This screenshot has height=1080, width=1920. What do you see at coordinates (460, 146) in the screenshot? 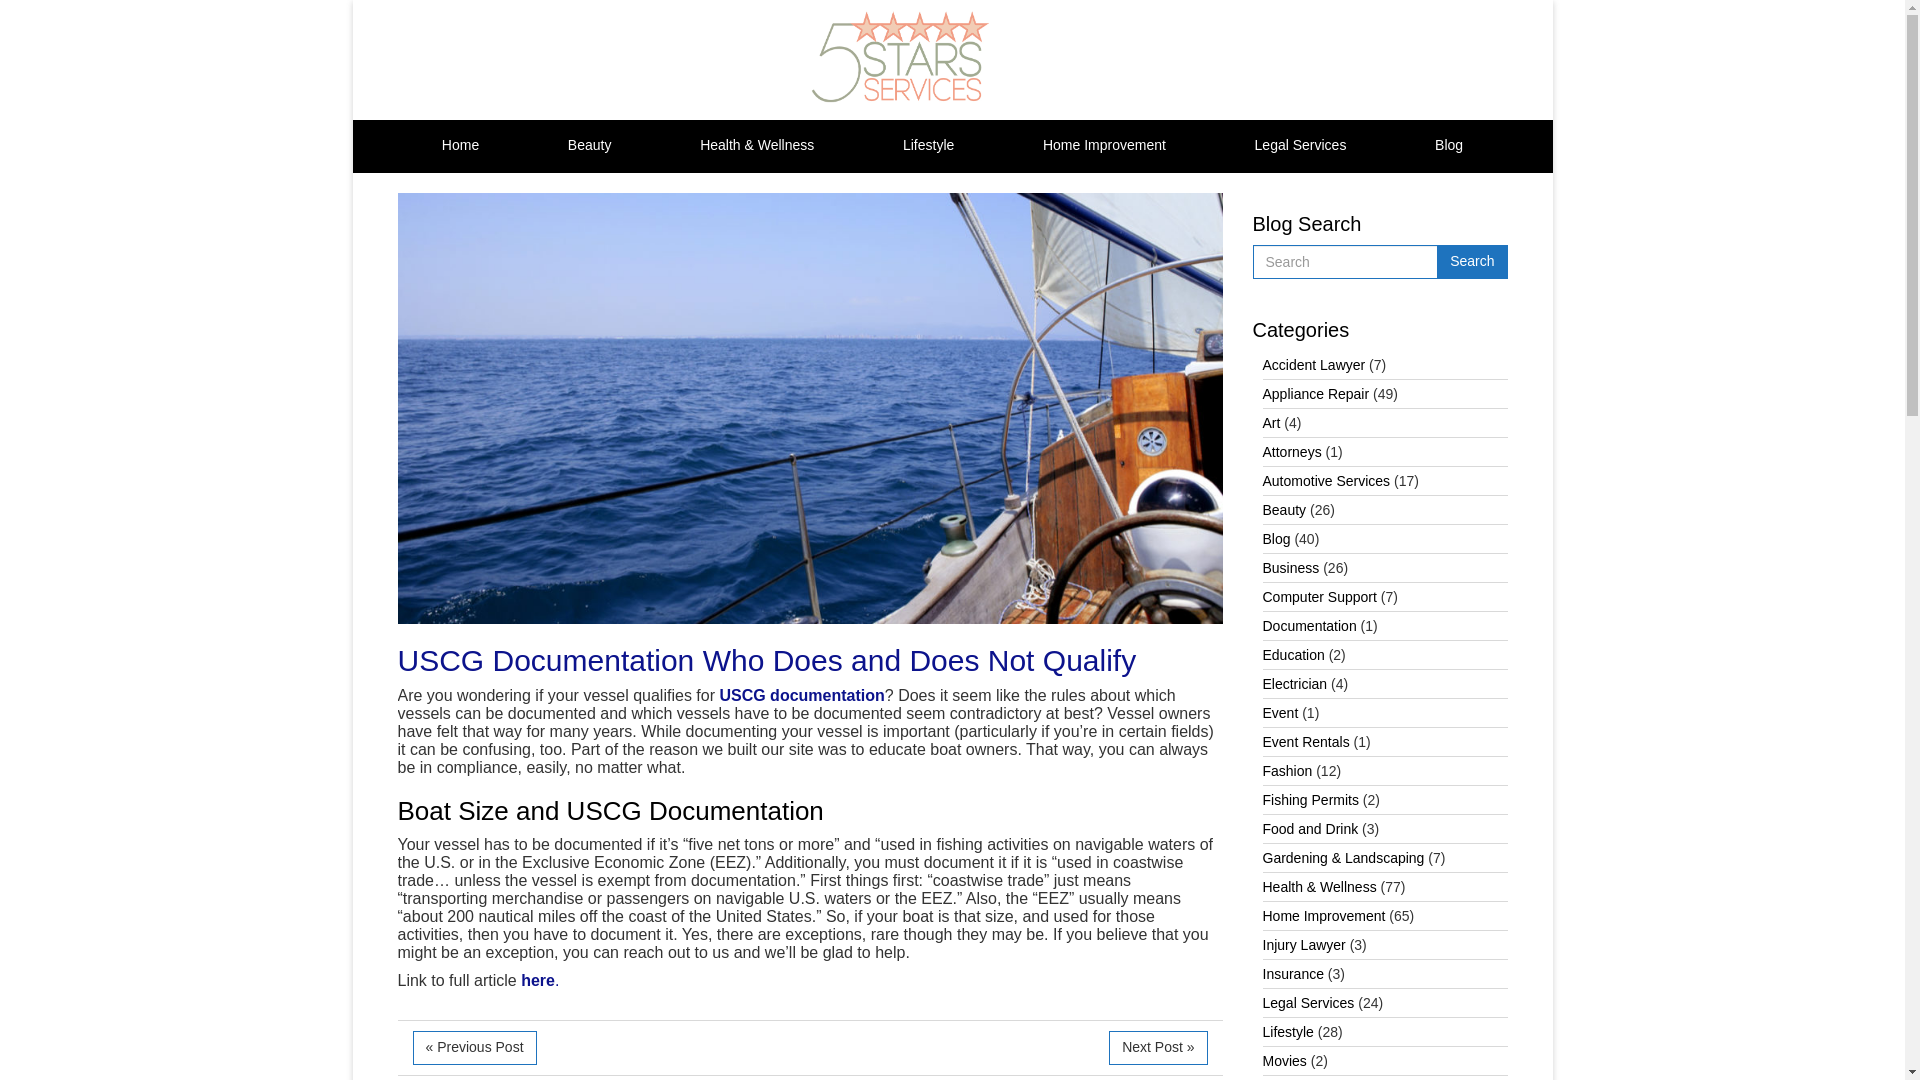
I see `Home` at bounding box center [460, 146].